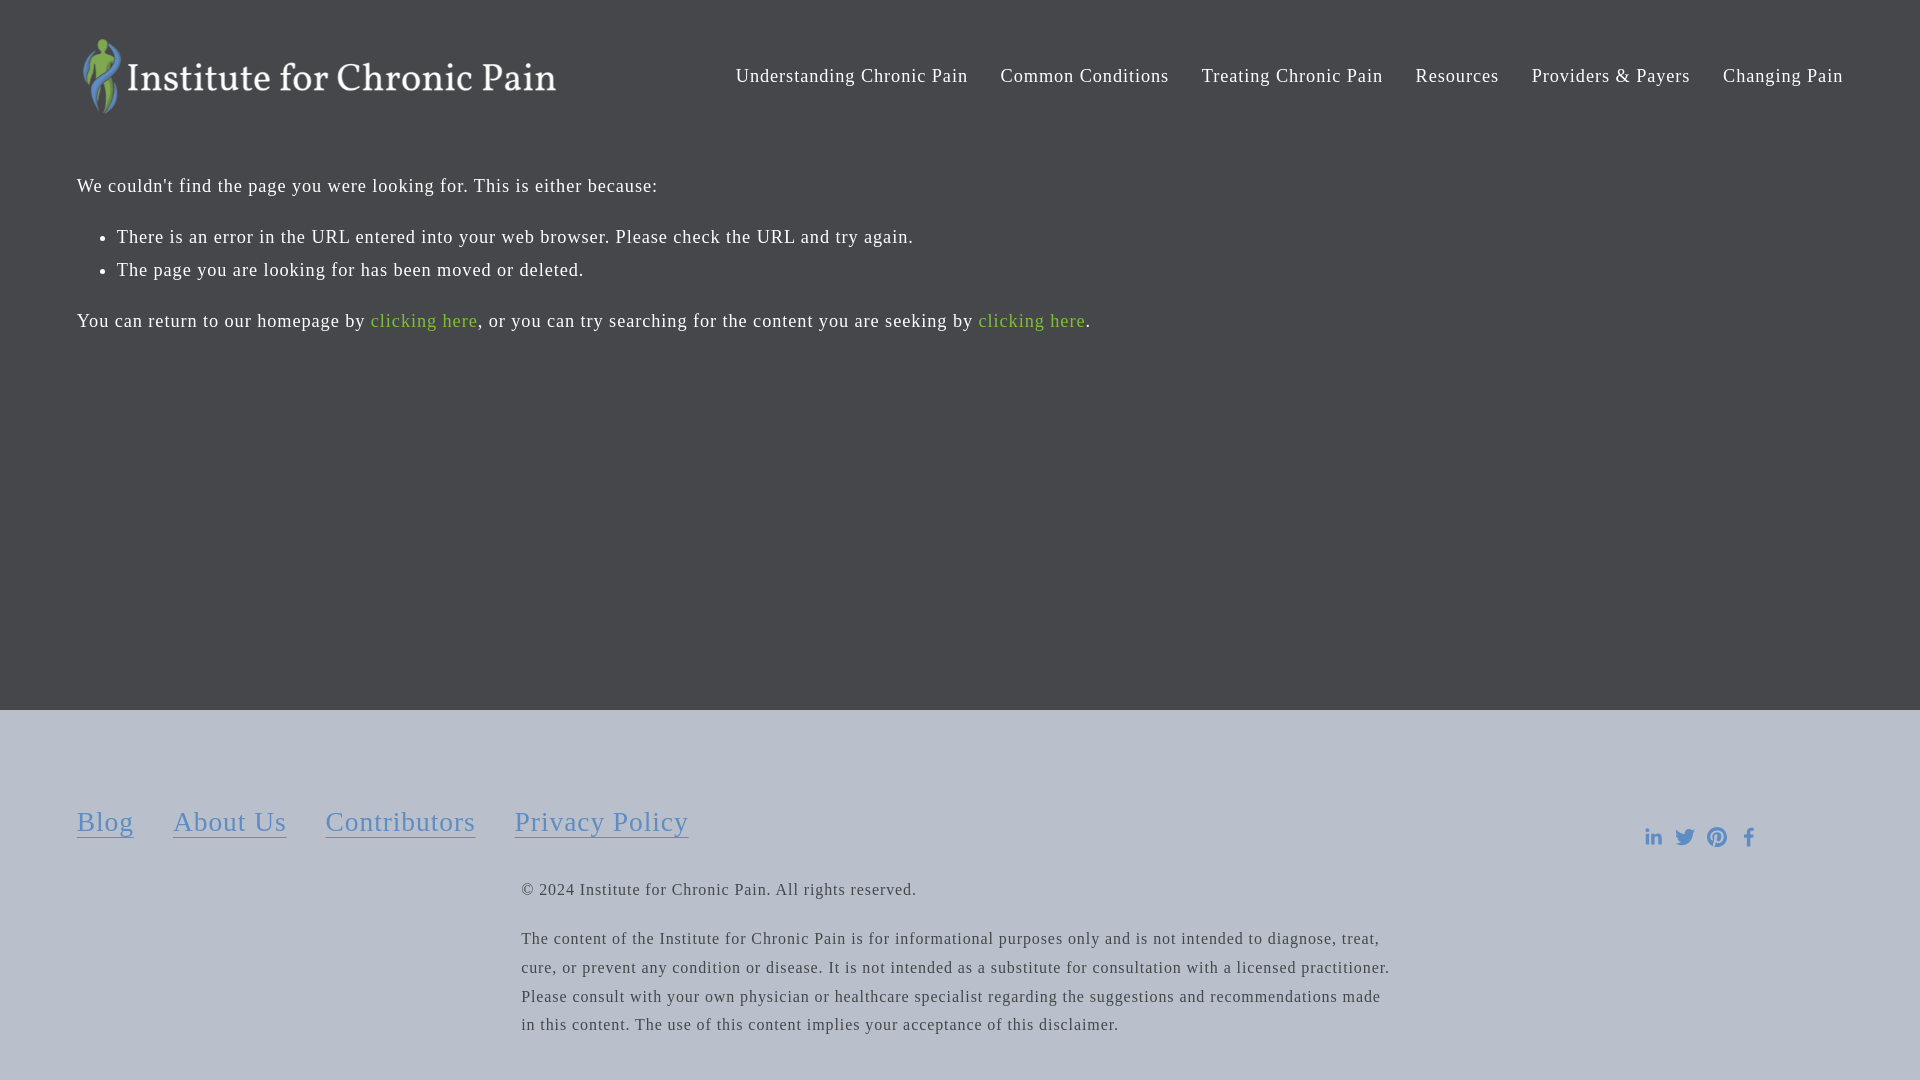 The width and height of the screenshot is (1920, 1080). I want to click on Common Conditions, so click(1084, 78).